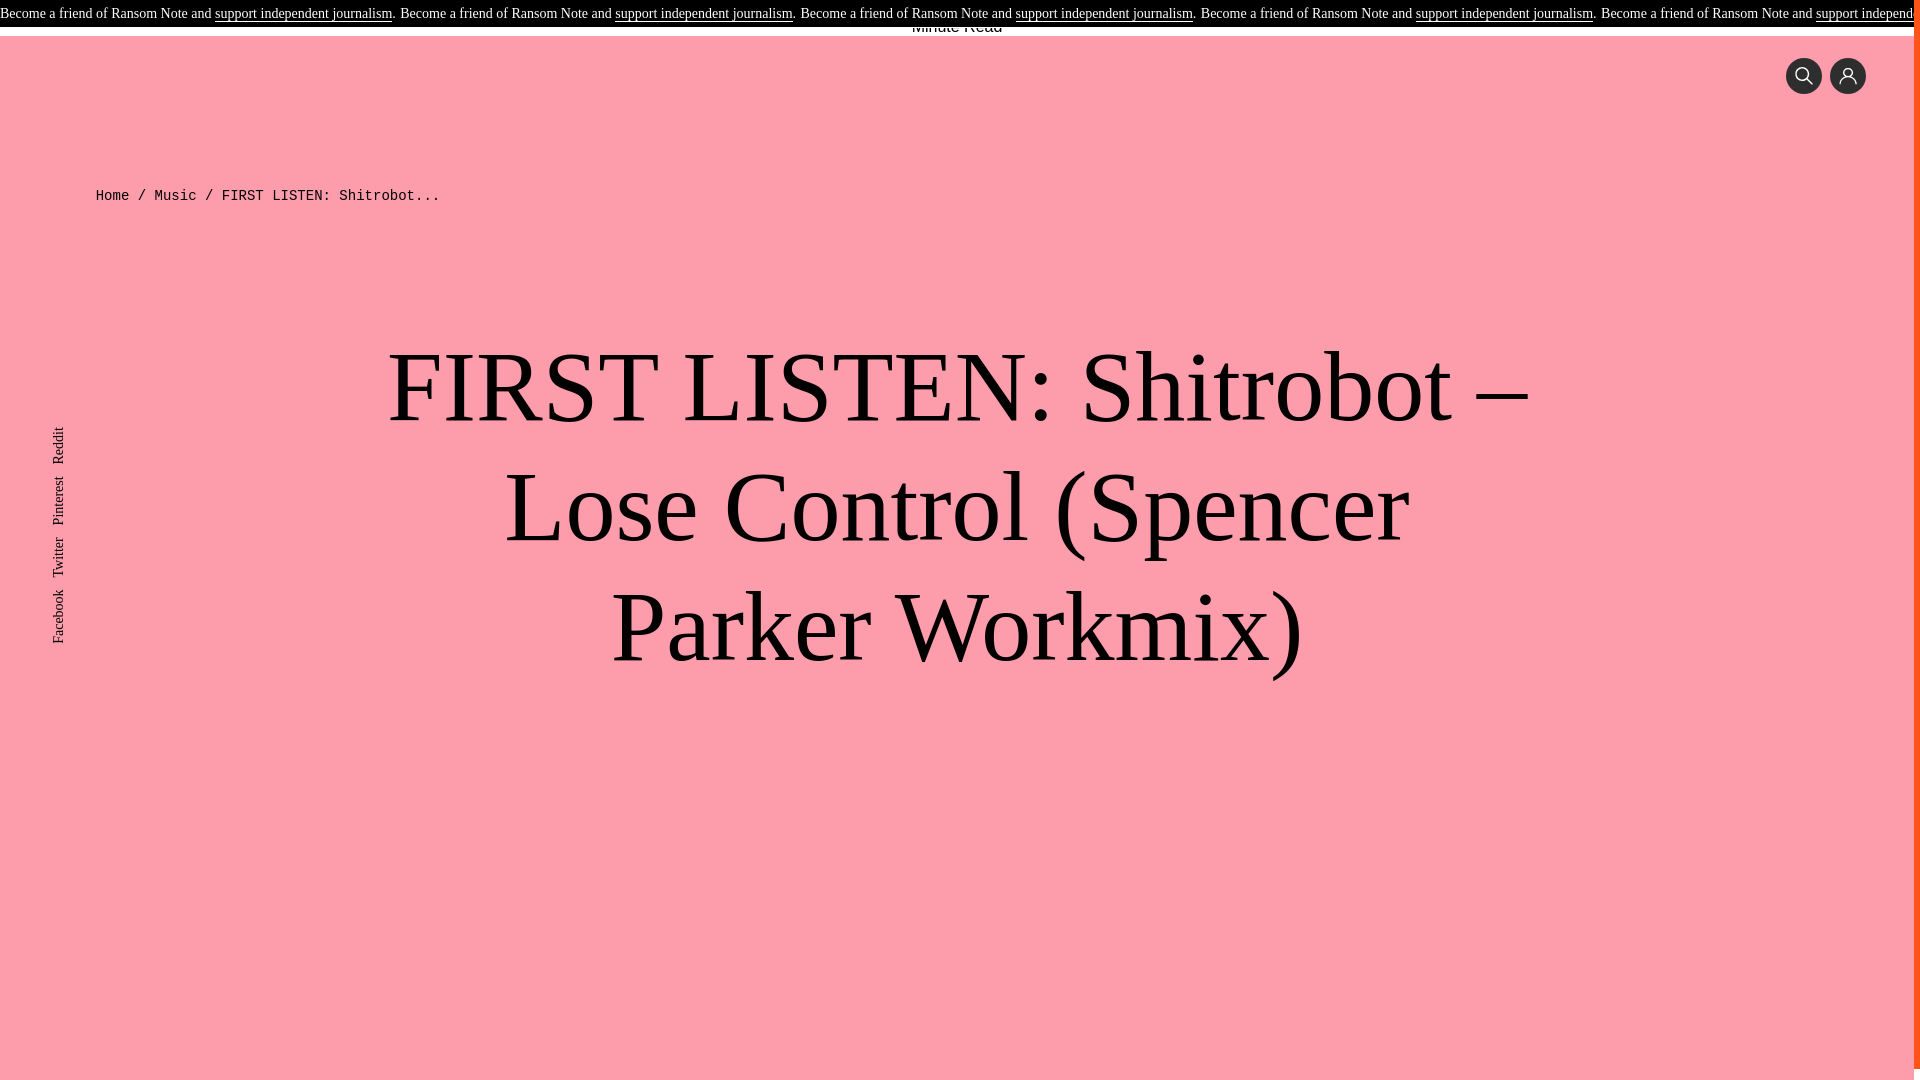 This screenshot has height=1080, width=1920. I want to click on Facebook, so click(78, 596).